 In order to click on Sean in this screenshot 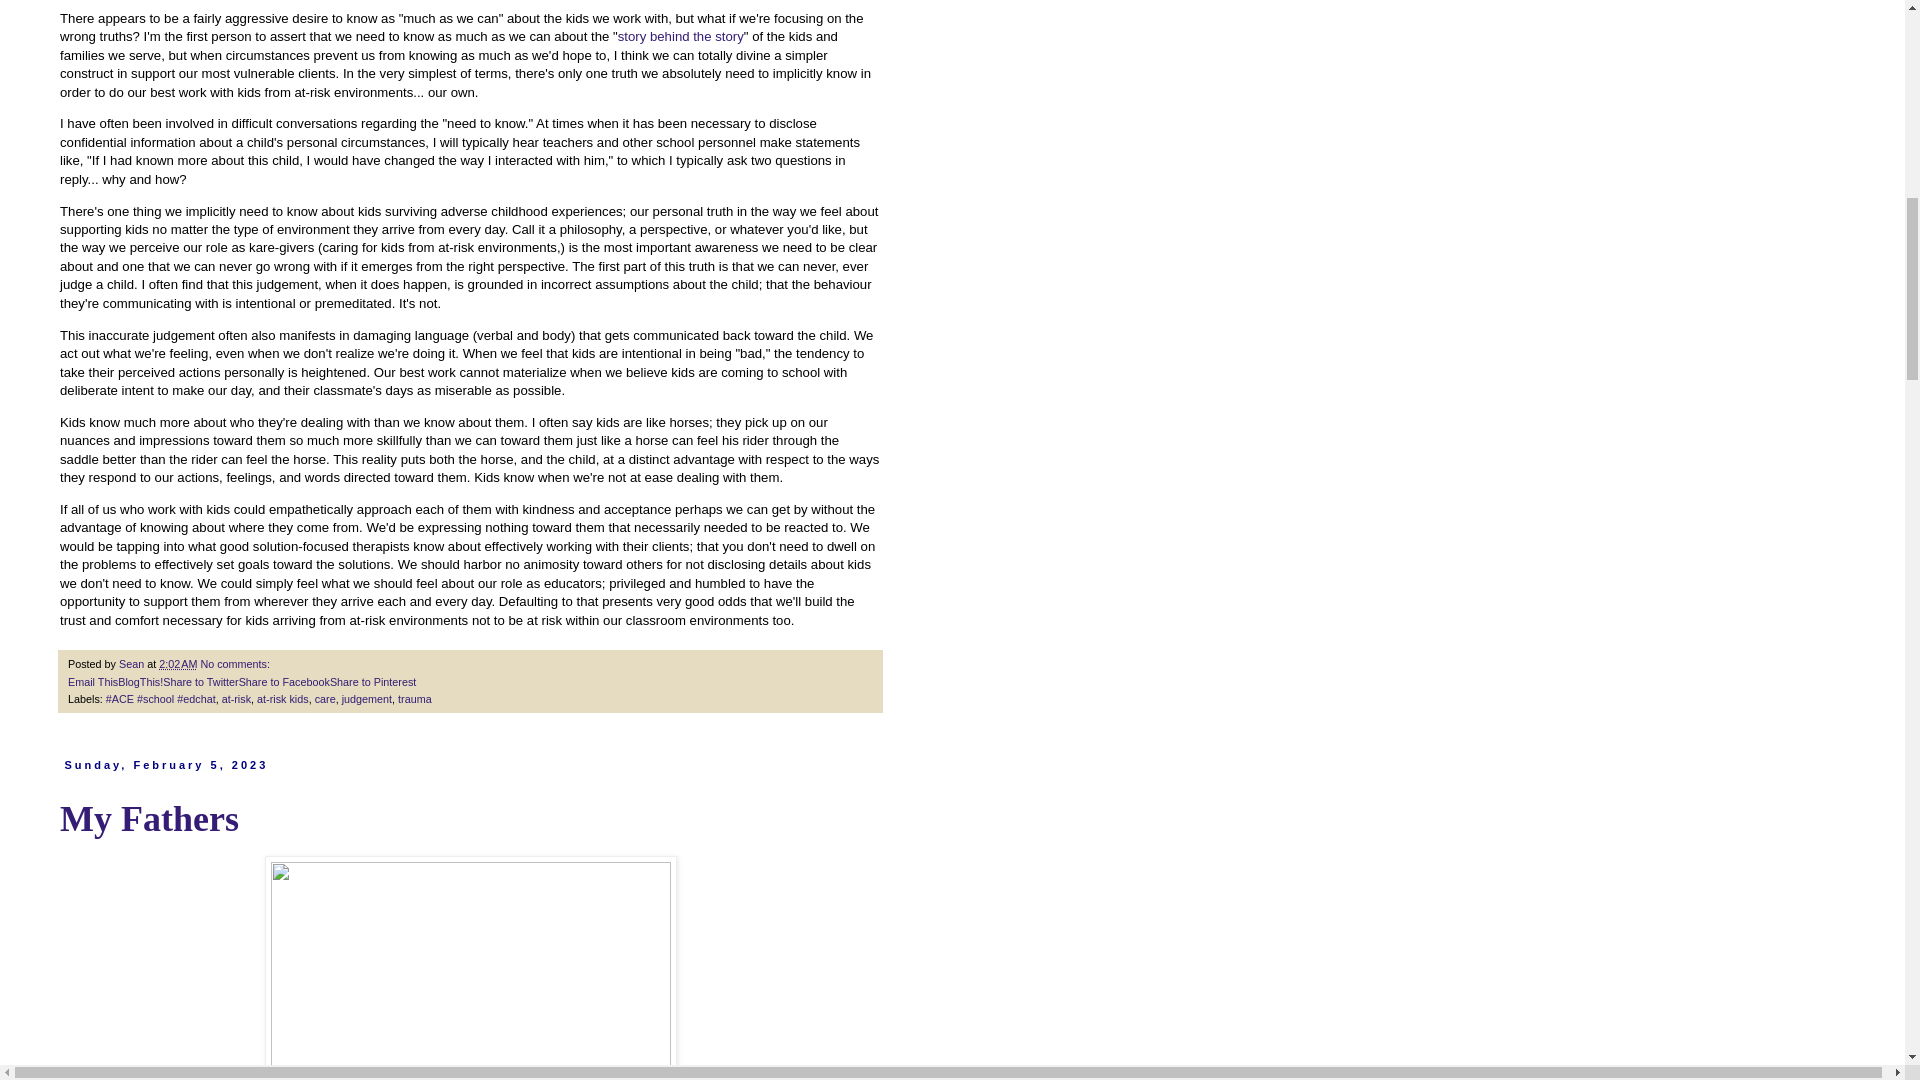, I will do `click(133, 663)`.